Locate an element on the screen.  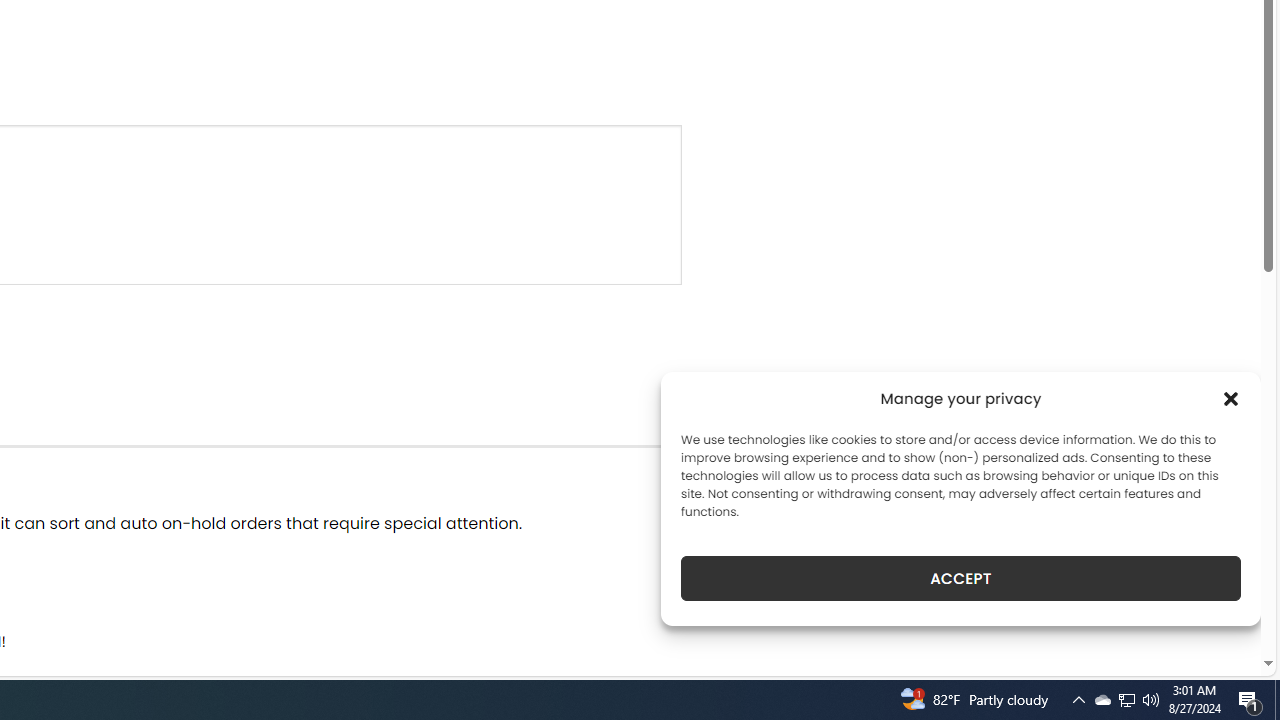
Class: cmplz-close is located at coordinates (1231, 398).